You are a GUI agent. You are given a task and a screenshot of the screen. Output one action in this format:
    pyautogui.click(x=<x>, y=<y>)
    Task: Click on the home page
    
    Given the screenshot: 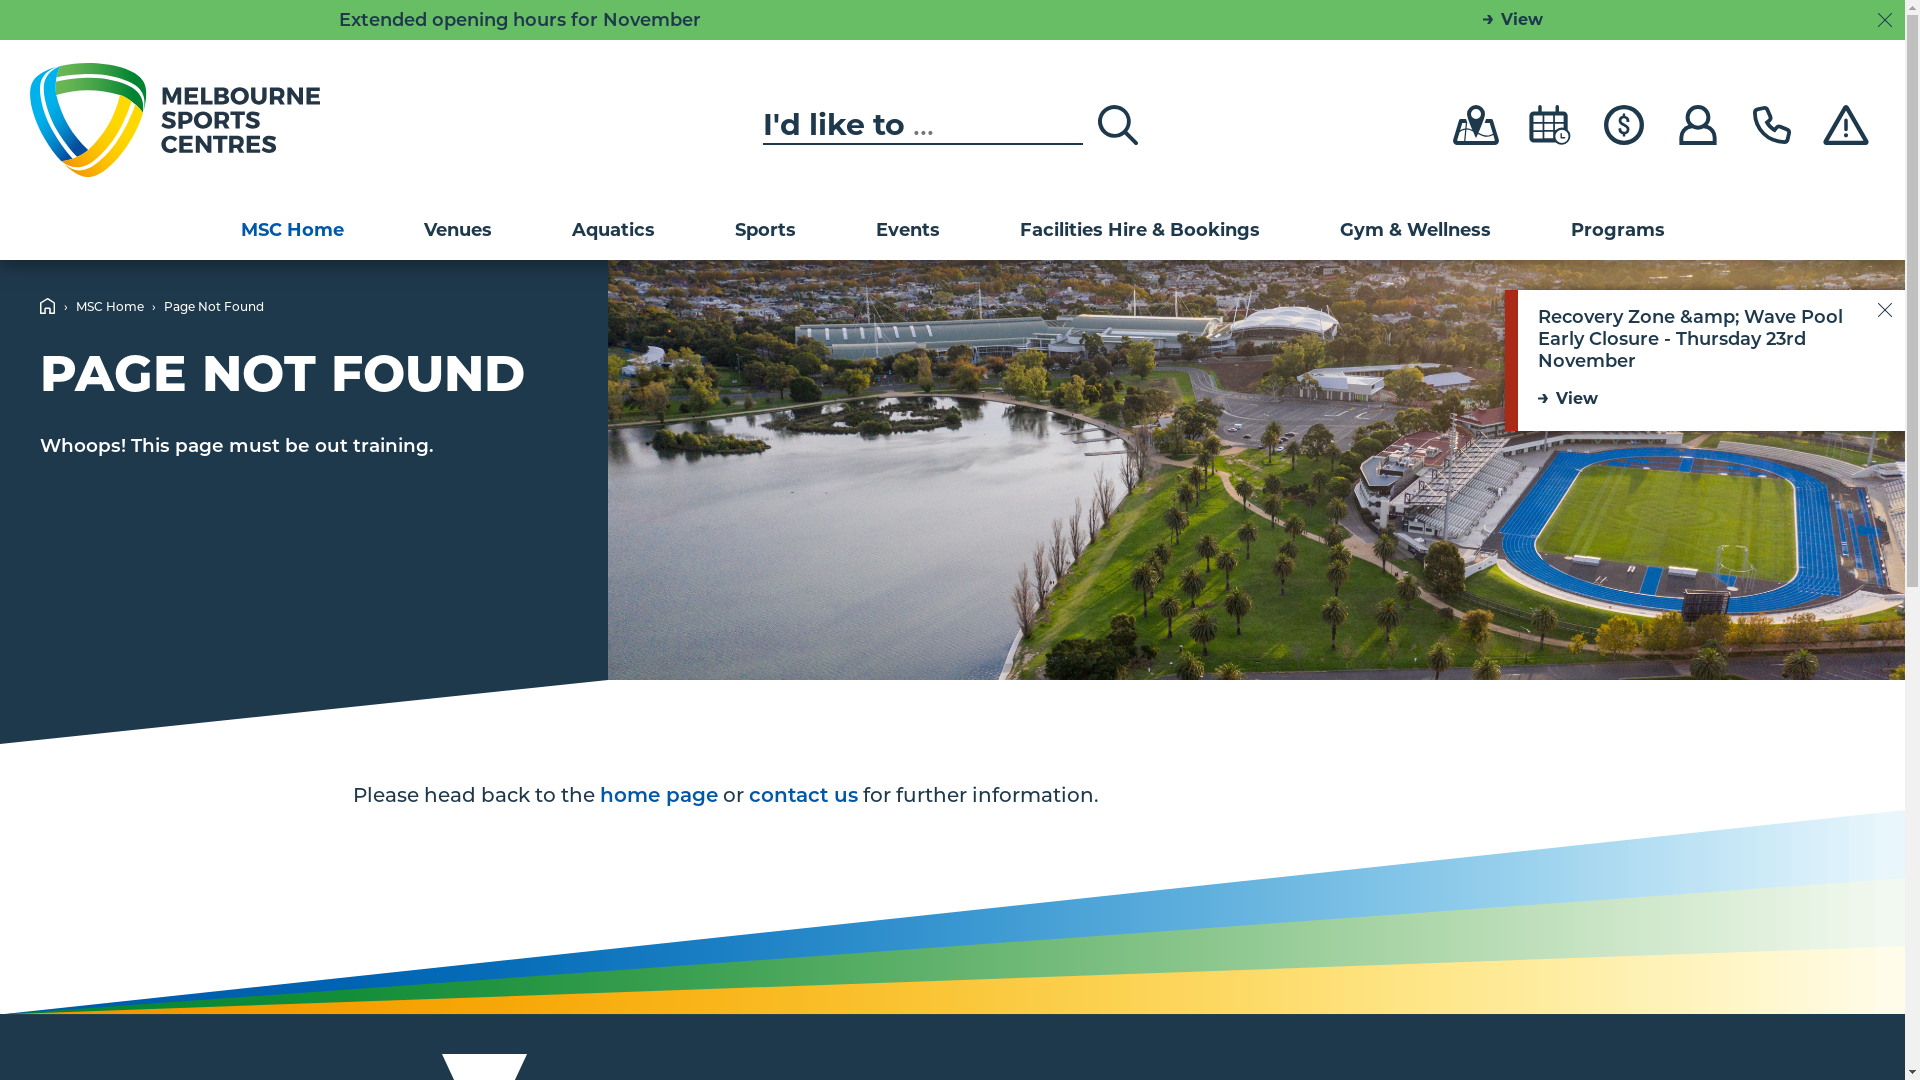 What is the action you would take?
    pyautogui.click(x=659, y=795)
    